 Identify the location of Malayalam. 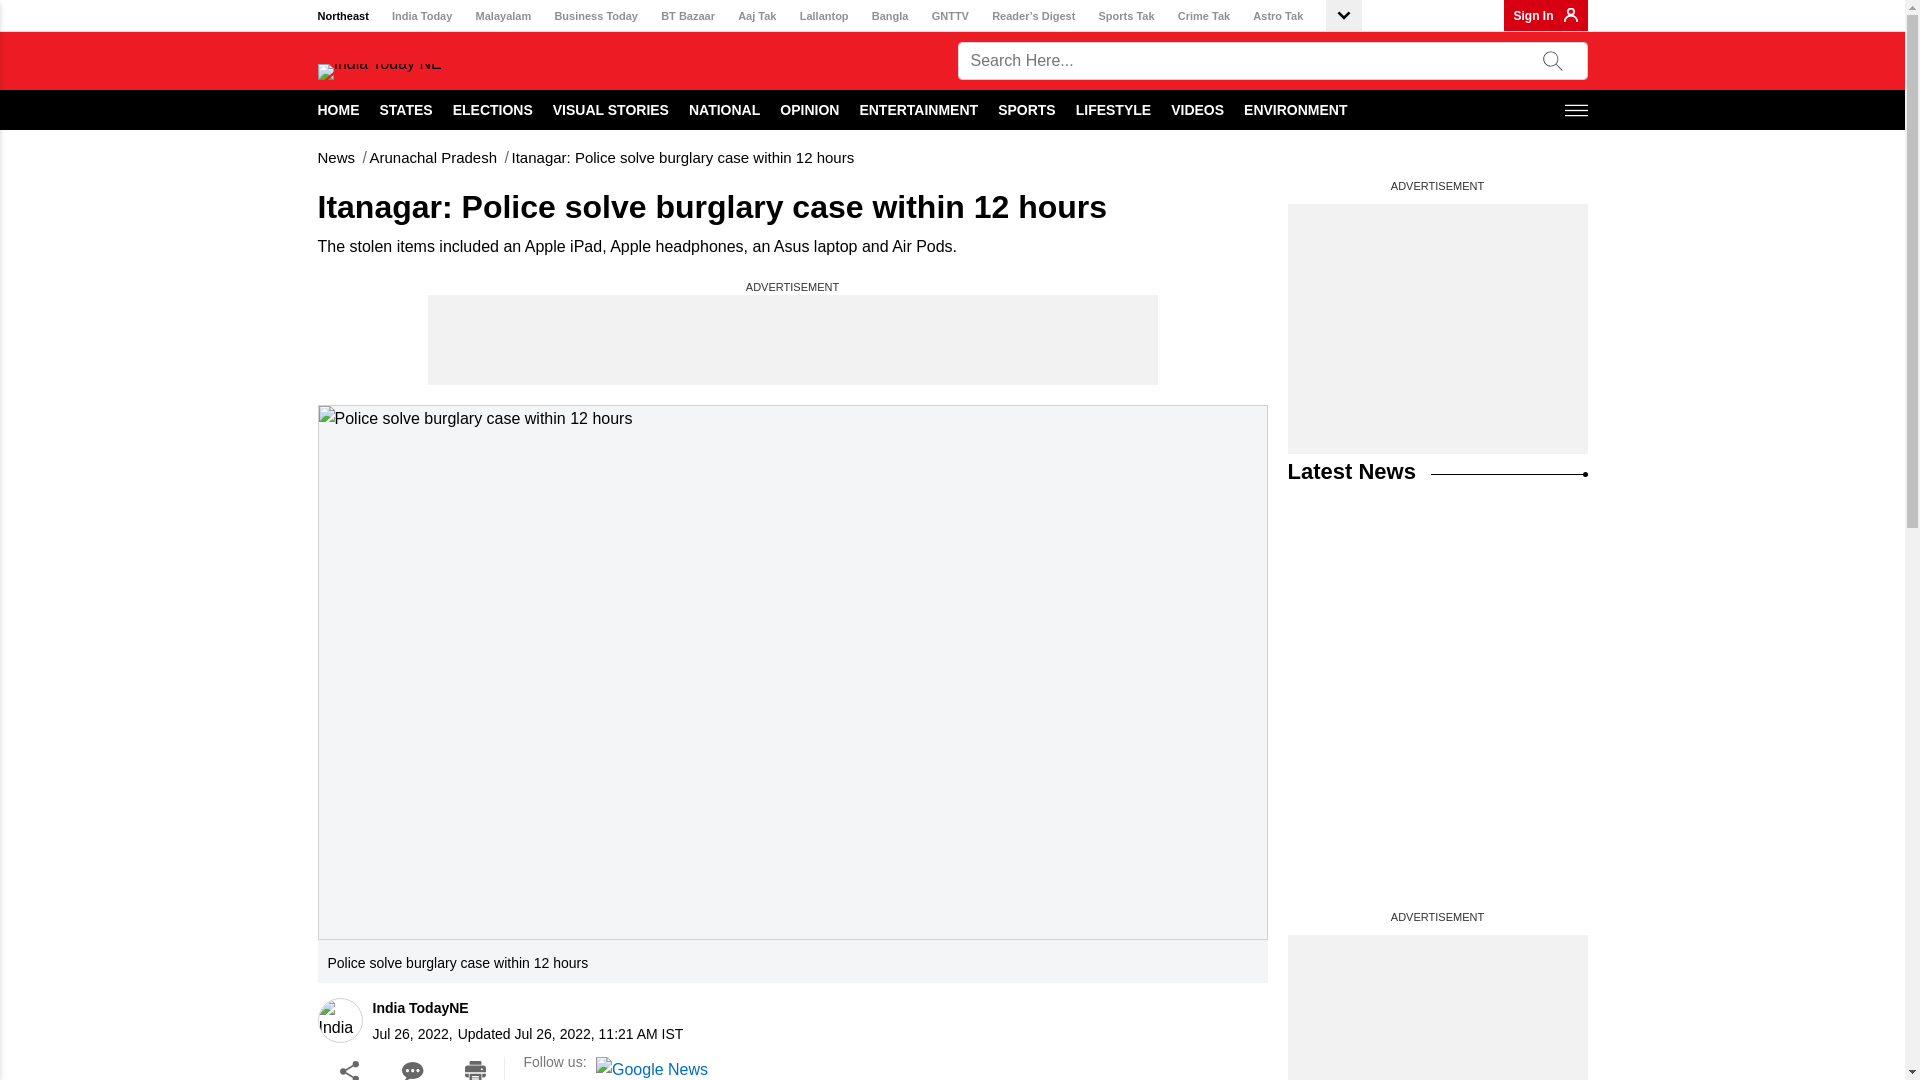
(504, 16).